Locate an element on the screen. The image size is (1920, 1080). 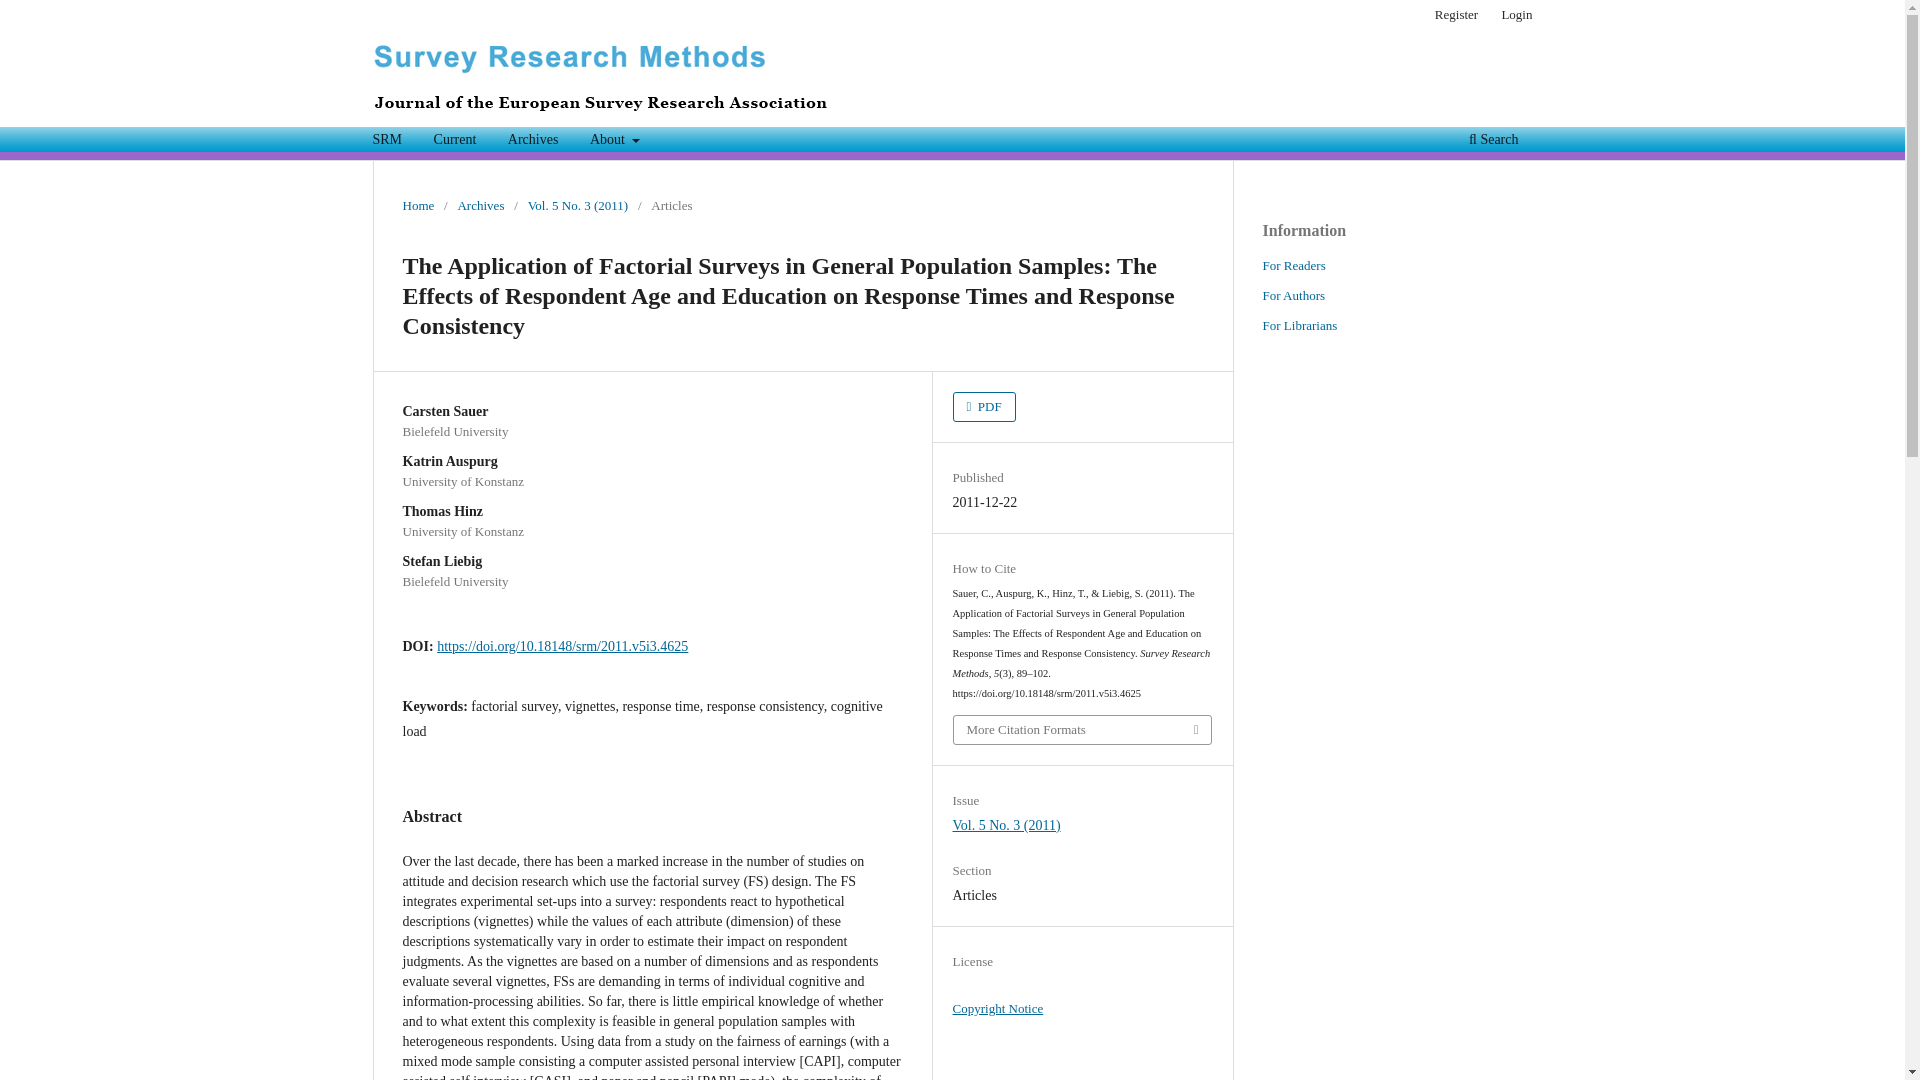
Register is located at coordinates (1456, 15).